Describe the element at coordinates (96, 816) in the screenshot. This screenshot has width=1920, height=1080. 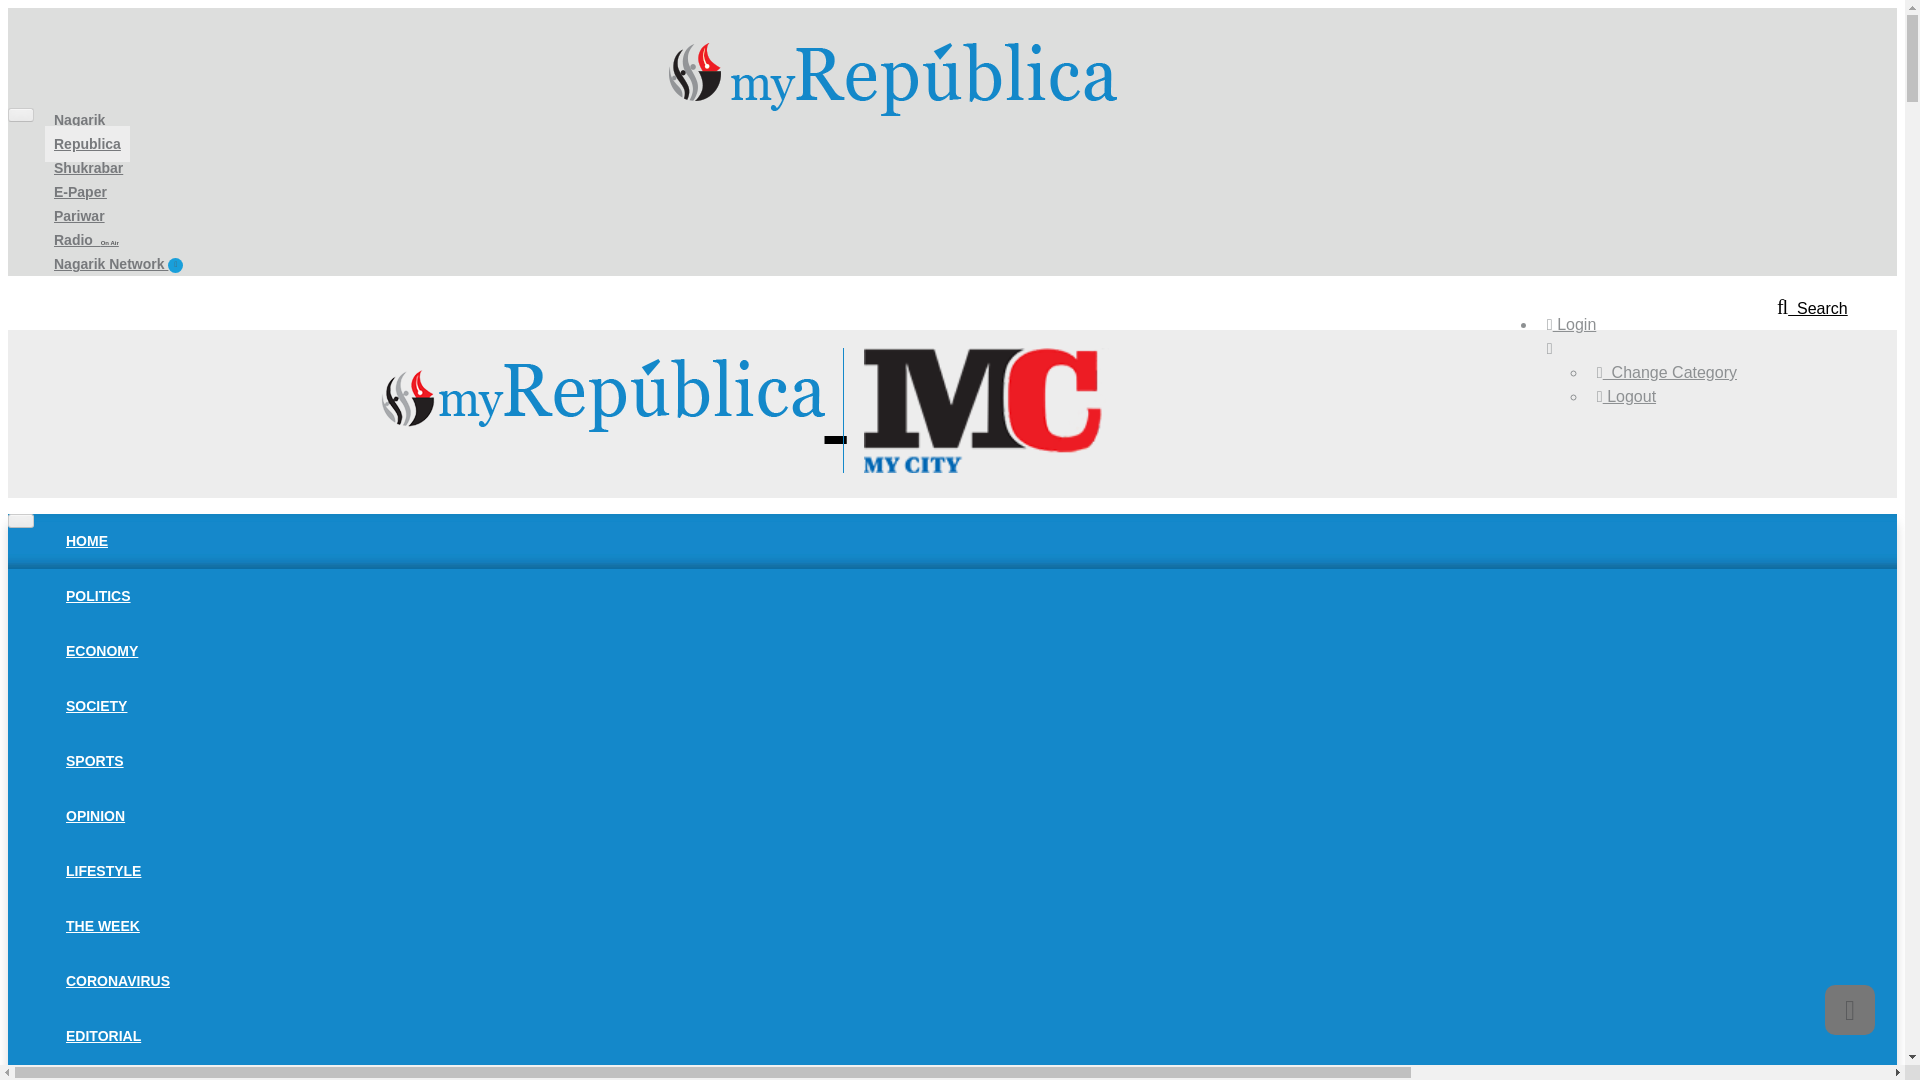
I see `OPINION` at that location.